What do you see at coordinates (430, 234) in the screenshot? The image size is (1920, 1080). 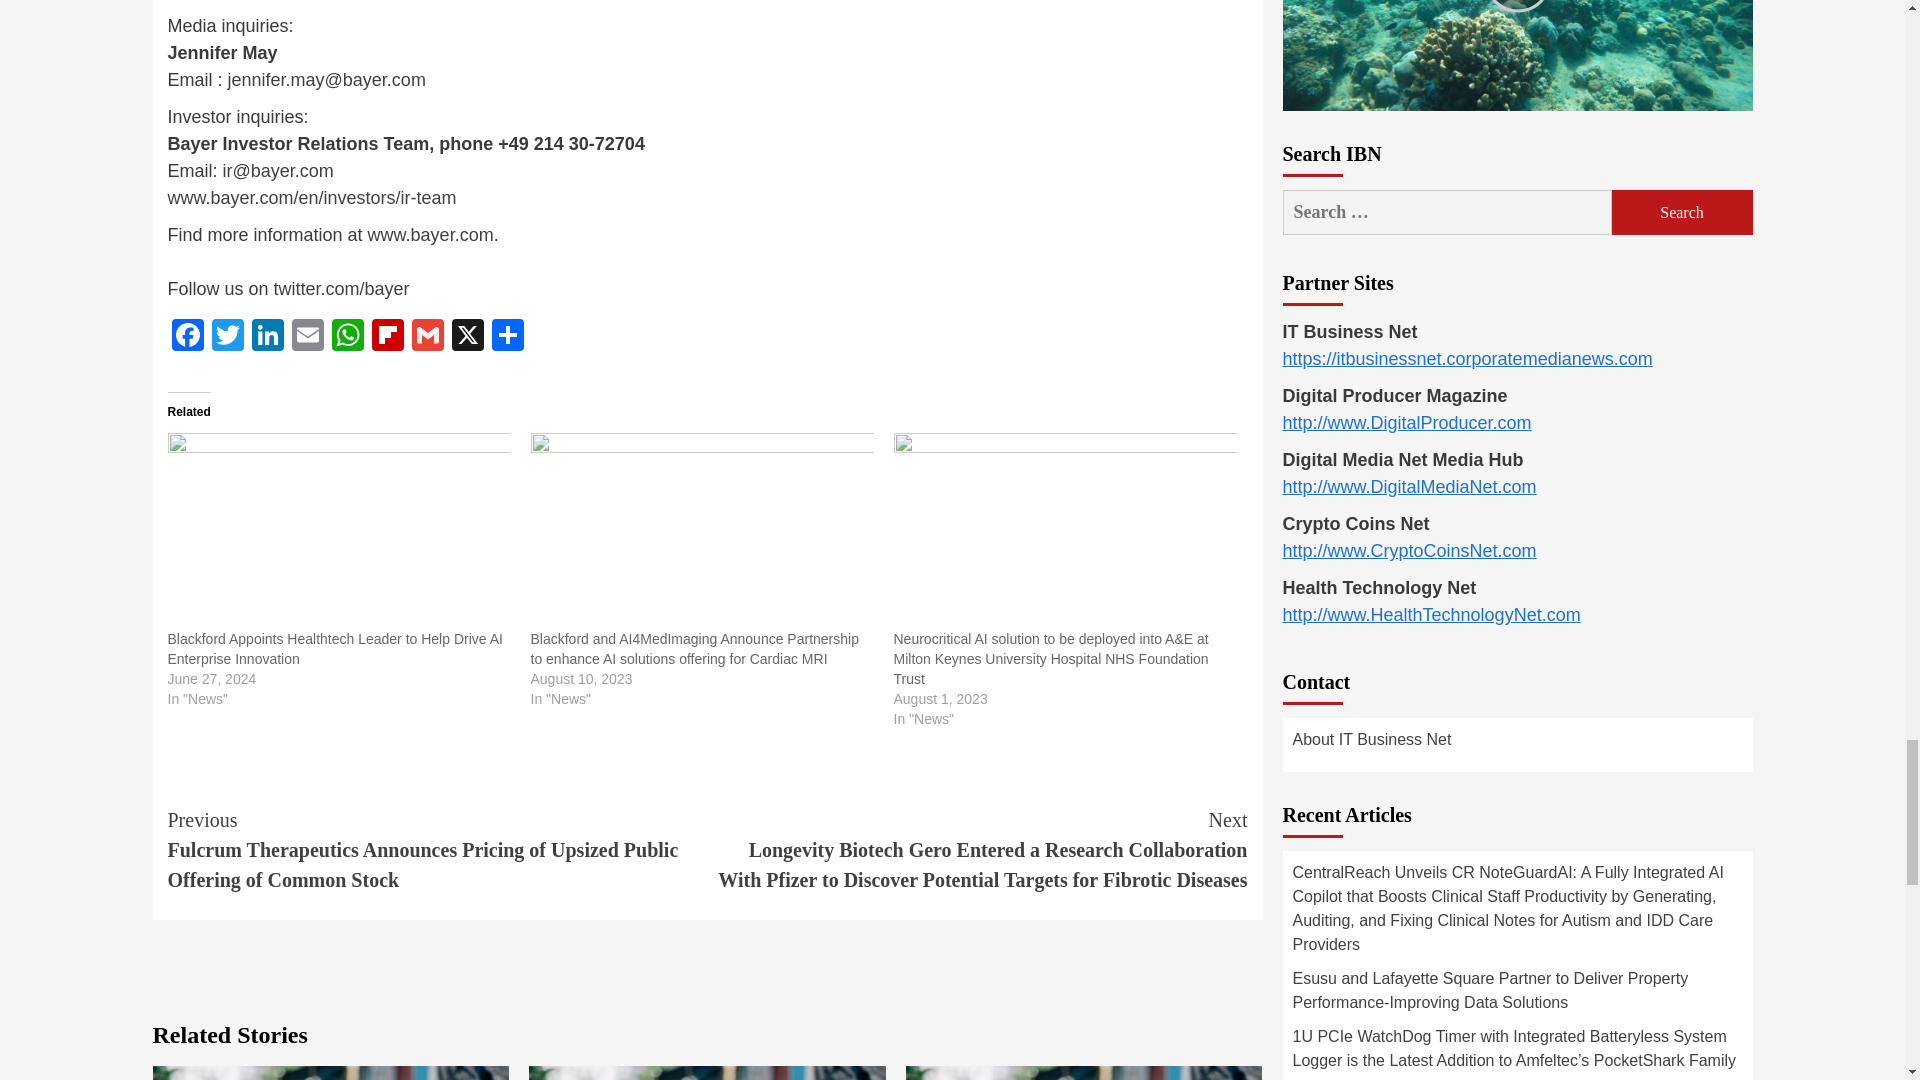 I see `www.bayer.com` at bounding box center [430, 234].